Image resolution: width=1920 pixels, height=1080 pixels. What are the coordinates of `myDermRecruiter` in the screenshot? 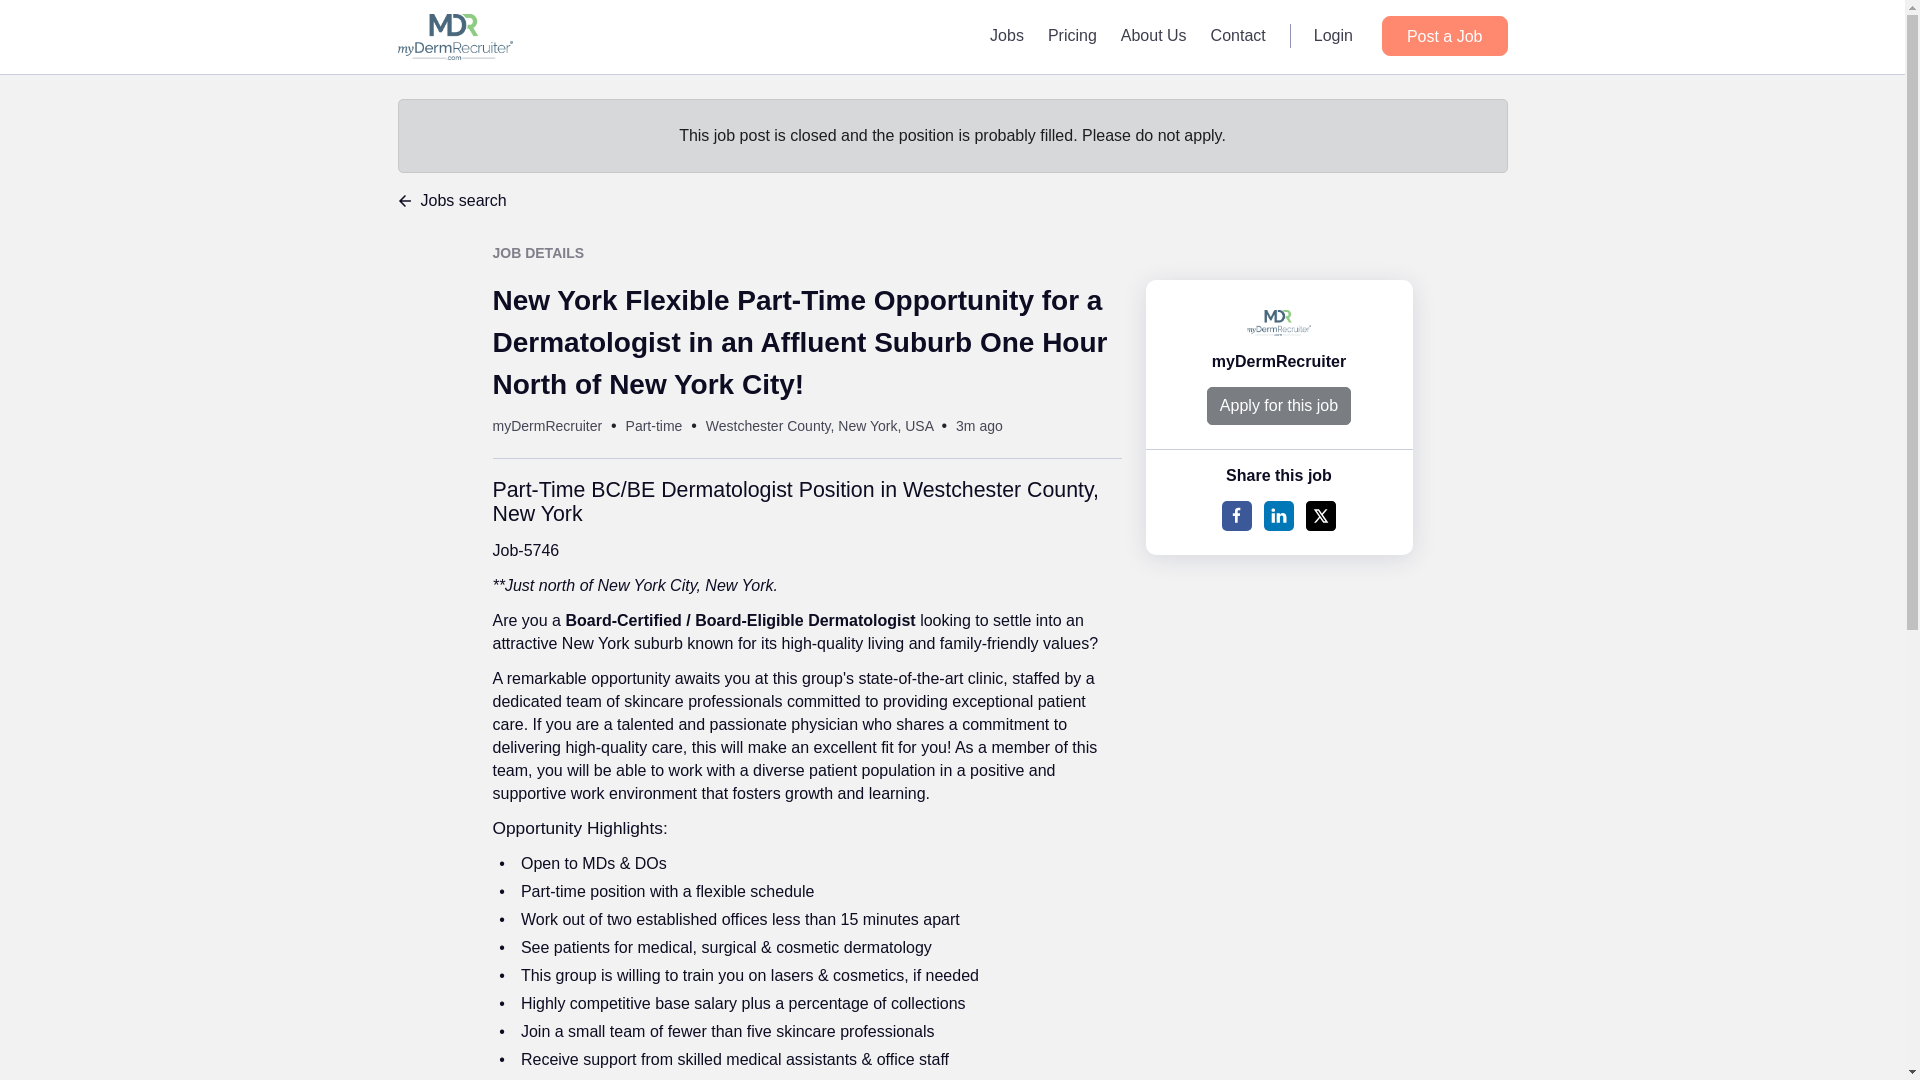 It's located at (546, 426).